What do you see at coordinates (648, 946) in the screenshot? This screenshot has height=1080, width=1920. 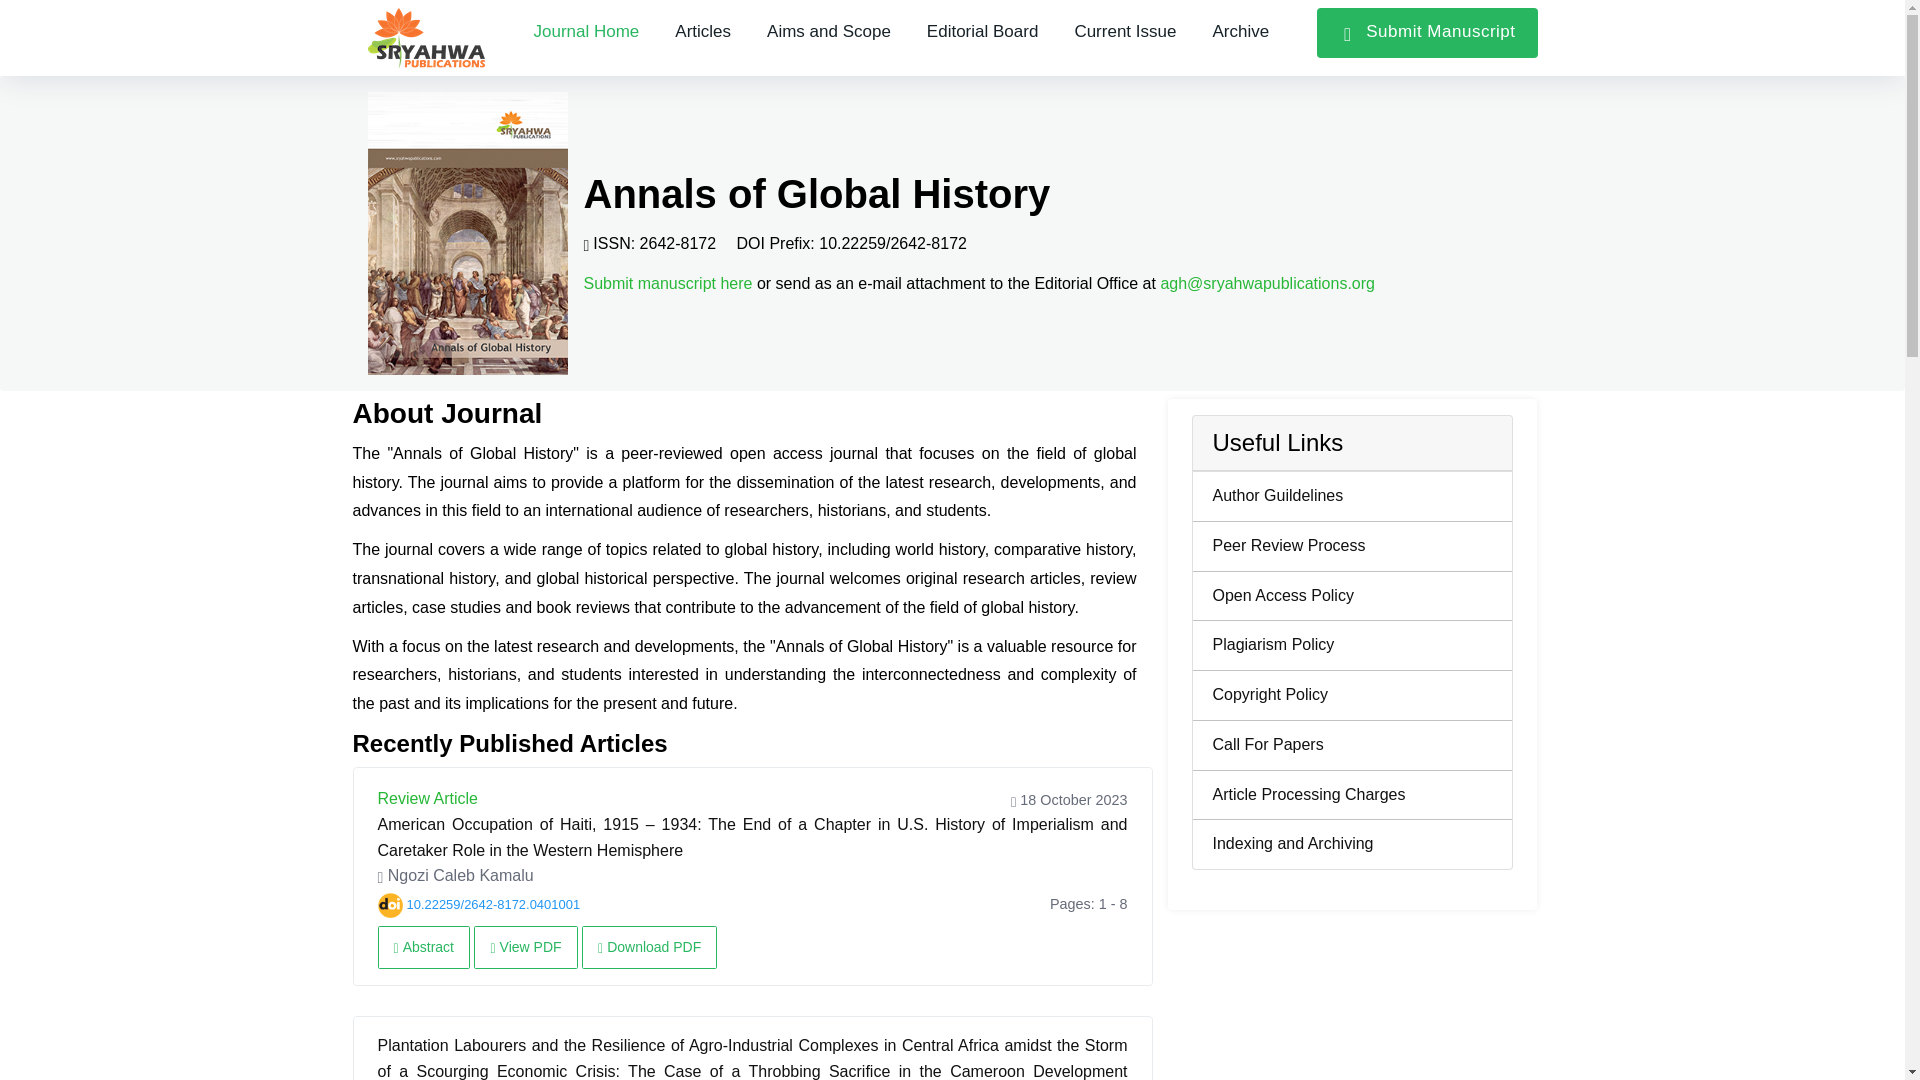 I see `Download PDF` at bounding box center [648, 946].